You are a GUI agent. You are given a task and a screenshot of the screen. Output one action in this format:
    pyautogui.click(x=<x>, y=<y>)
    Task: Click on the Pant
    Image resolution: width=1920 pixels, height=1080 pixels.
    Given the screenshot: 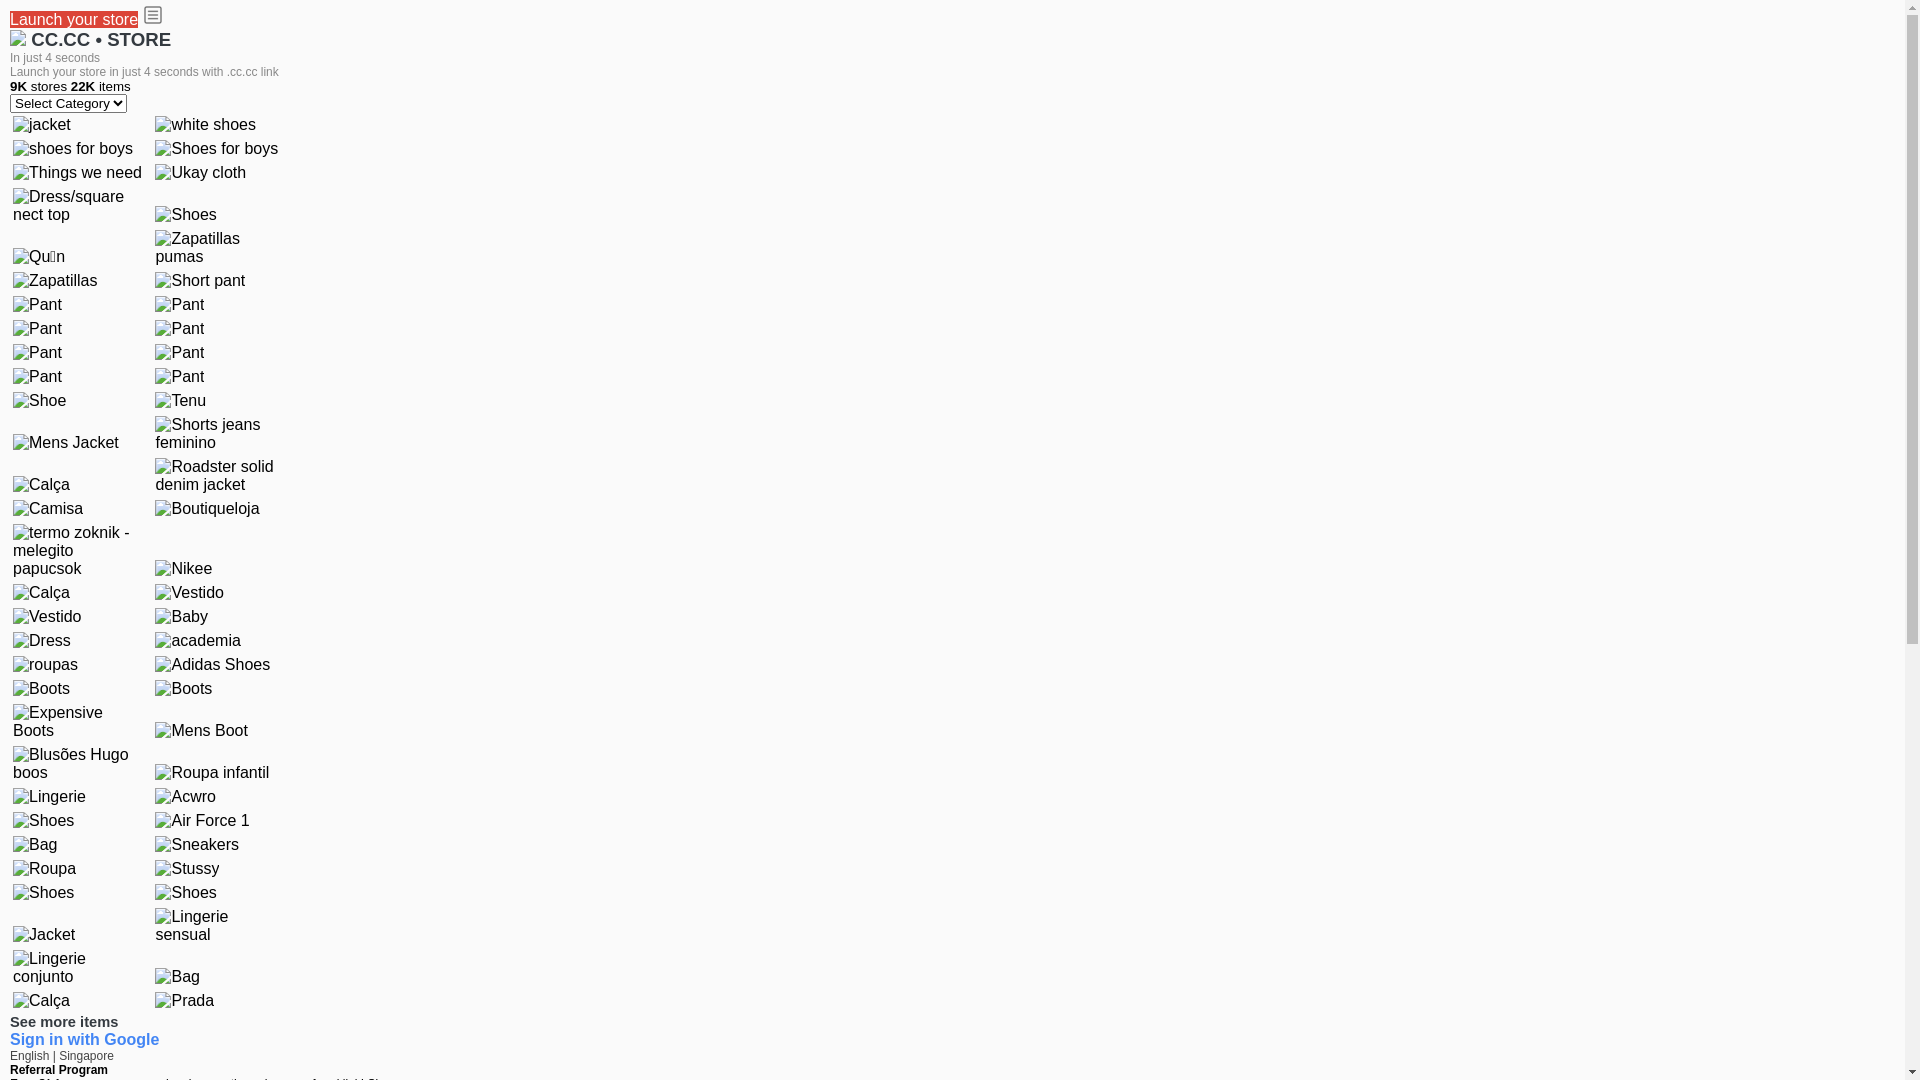 What is the action you would take?
    pyautogui.click(x=180, y=377)
    